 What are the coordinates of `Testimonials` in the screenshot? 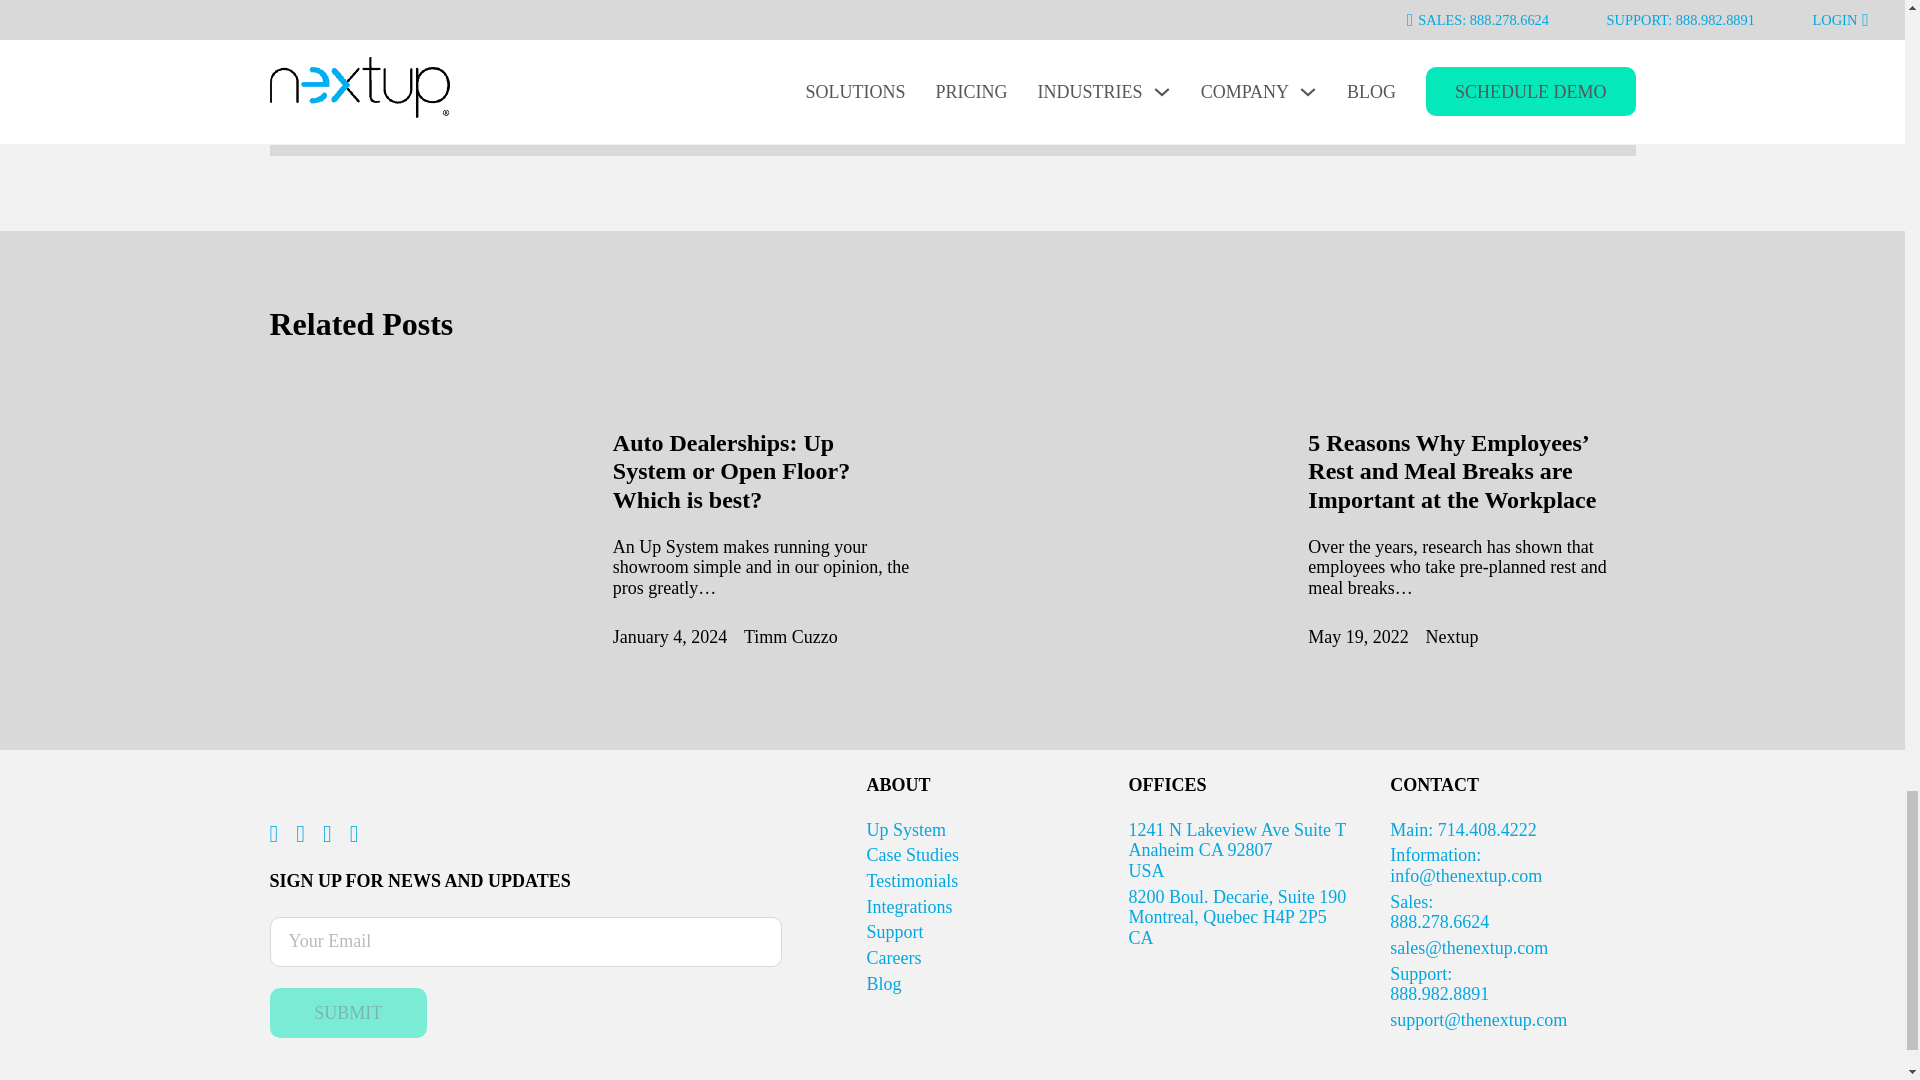 It's located at (912, 880).